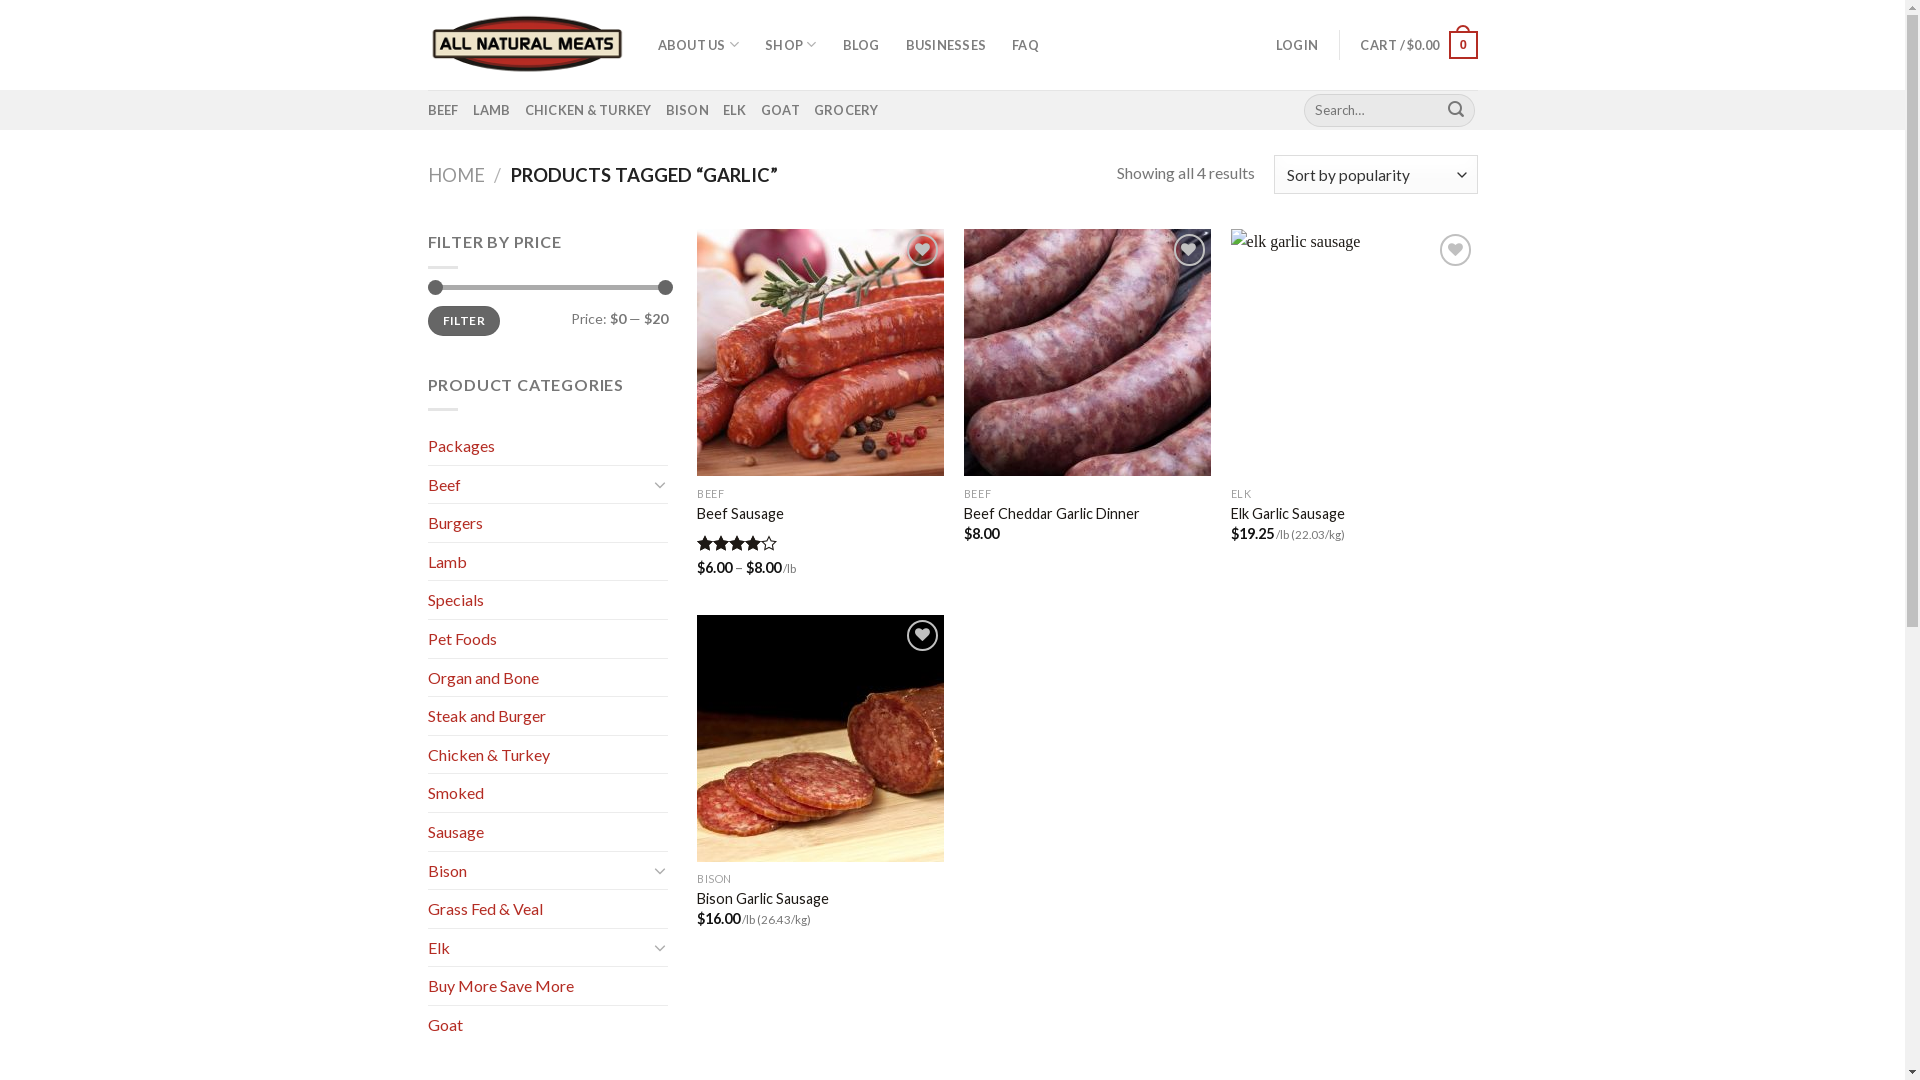 Image resolution: width=1920 pixels, height=1080 pixels. Describe the element at coordinates (780, 110) in the screenshot. I see `GOAT` at that location.